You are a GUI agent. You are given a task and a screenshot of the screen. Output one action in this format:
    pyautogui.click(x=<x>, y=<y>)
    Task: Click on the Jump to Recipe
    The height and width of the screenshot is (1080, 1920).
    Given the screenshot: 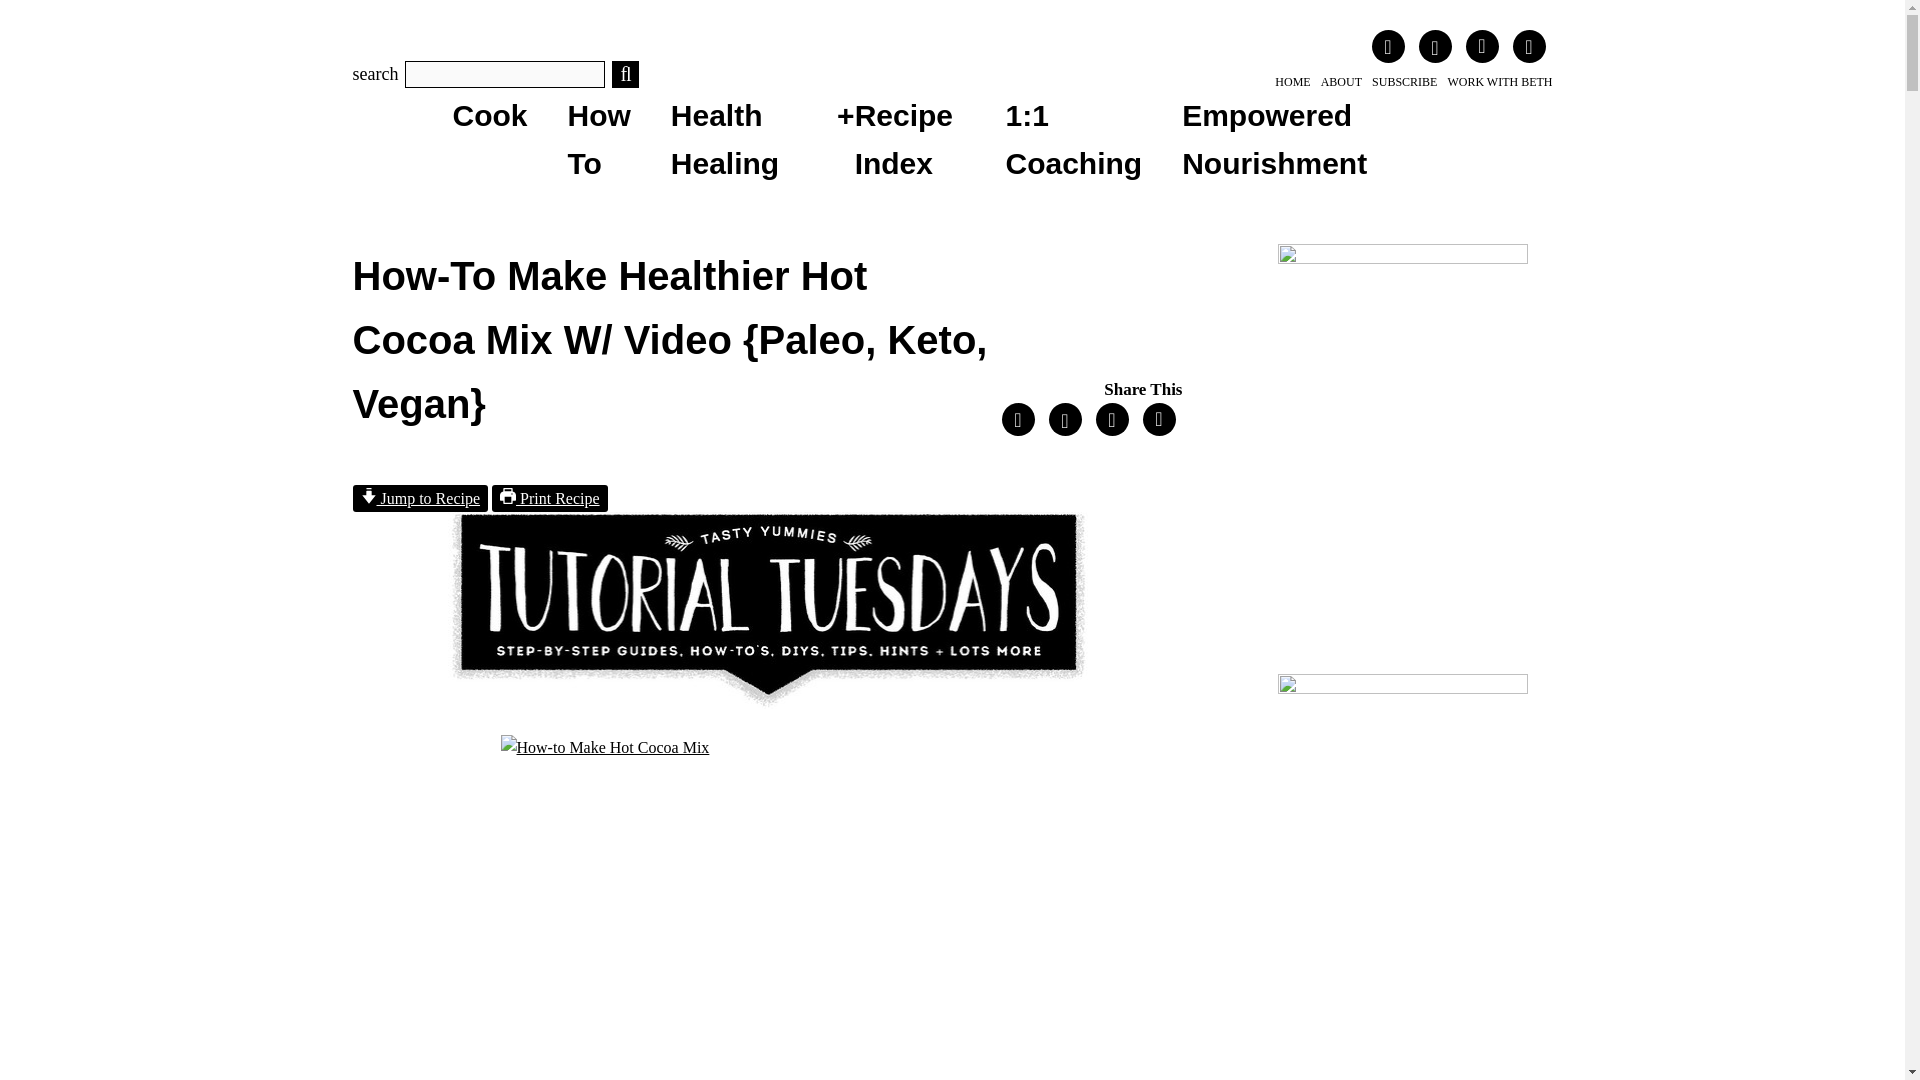 What is the action you would take?
    pyautogui.click(x=419, y=498)
    